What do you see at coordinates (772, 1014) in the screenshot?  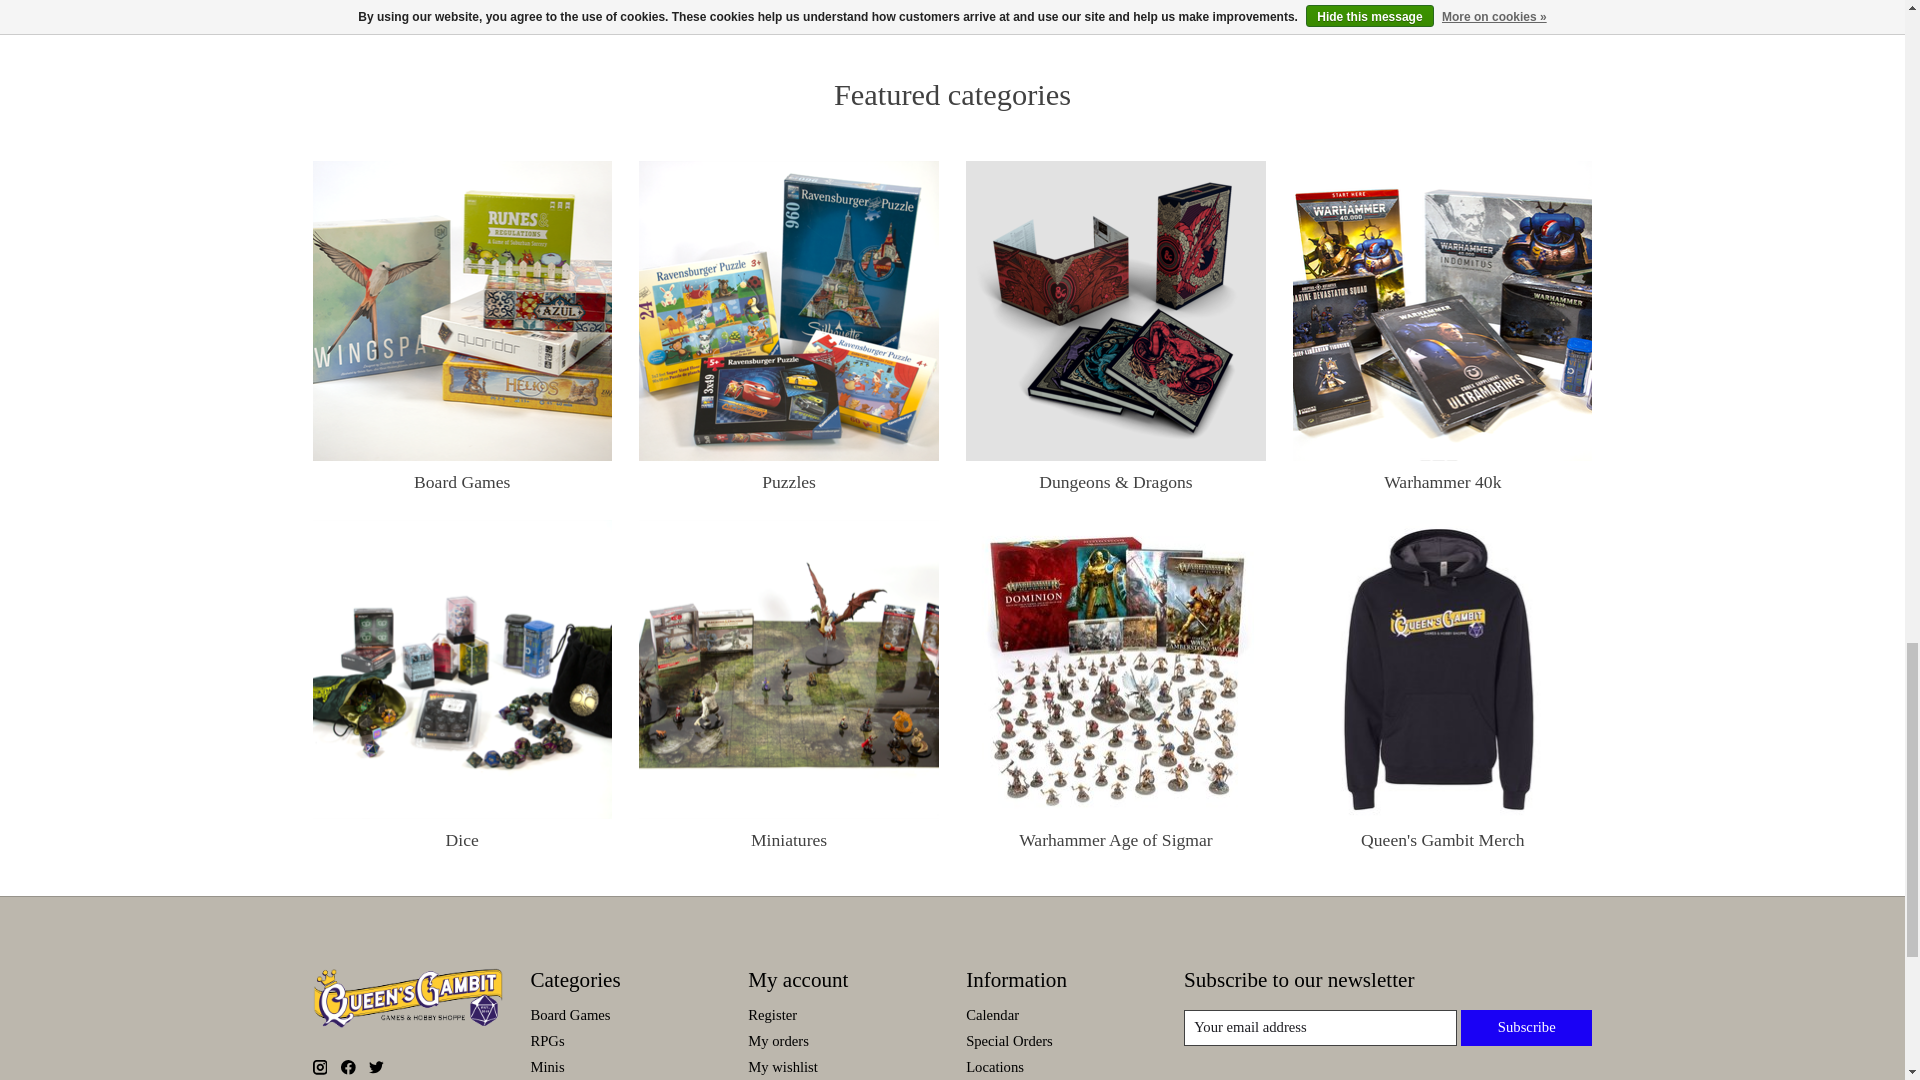 I see `Register` at bounding box center [772, 1014].